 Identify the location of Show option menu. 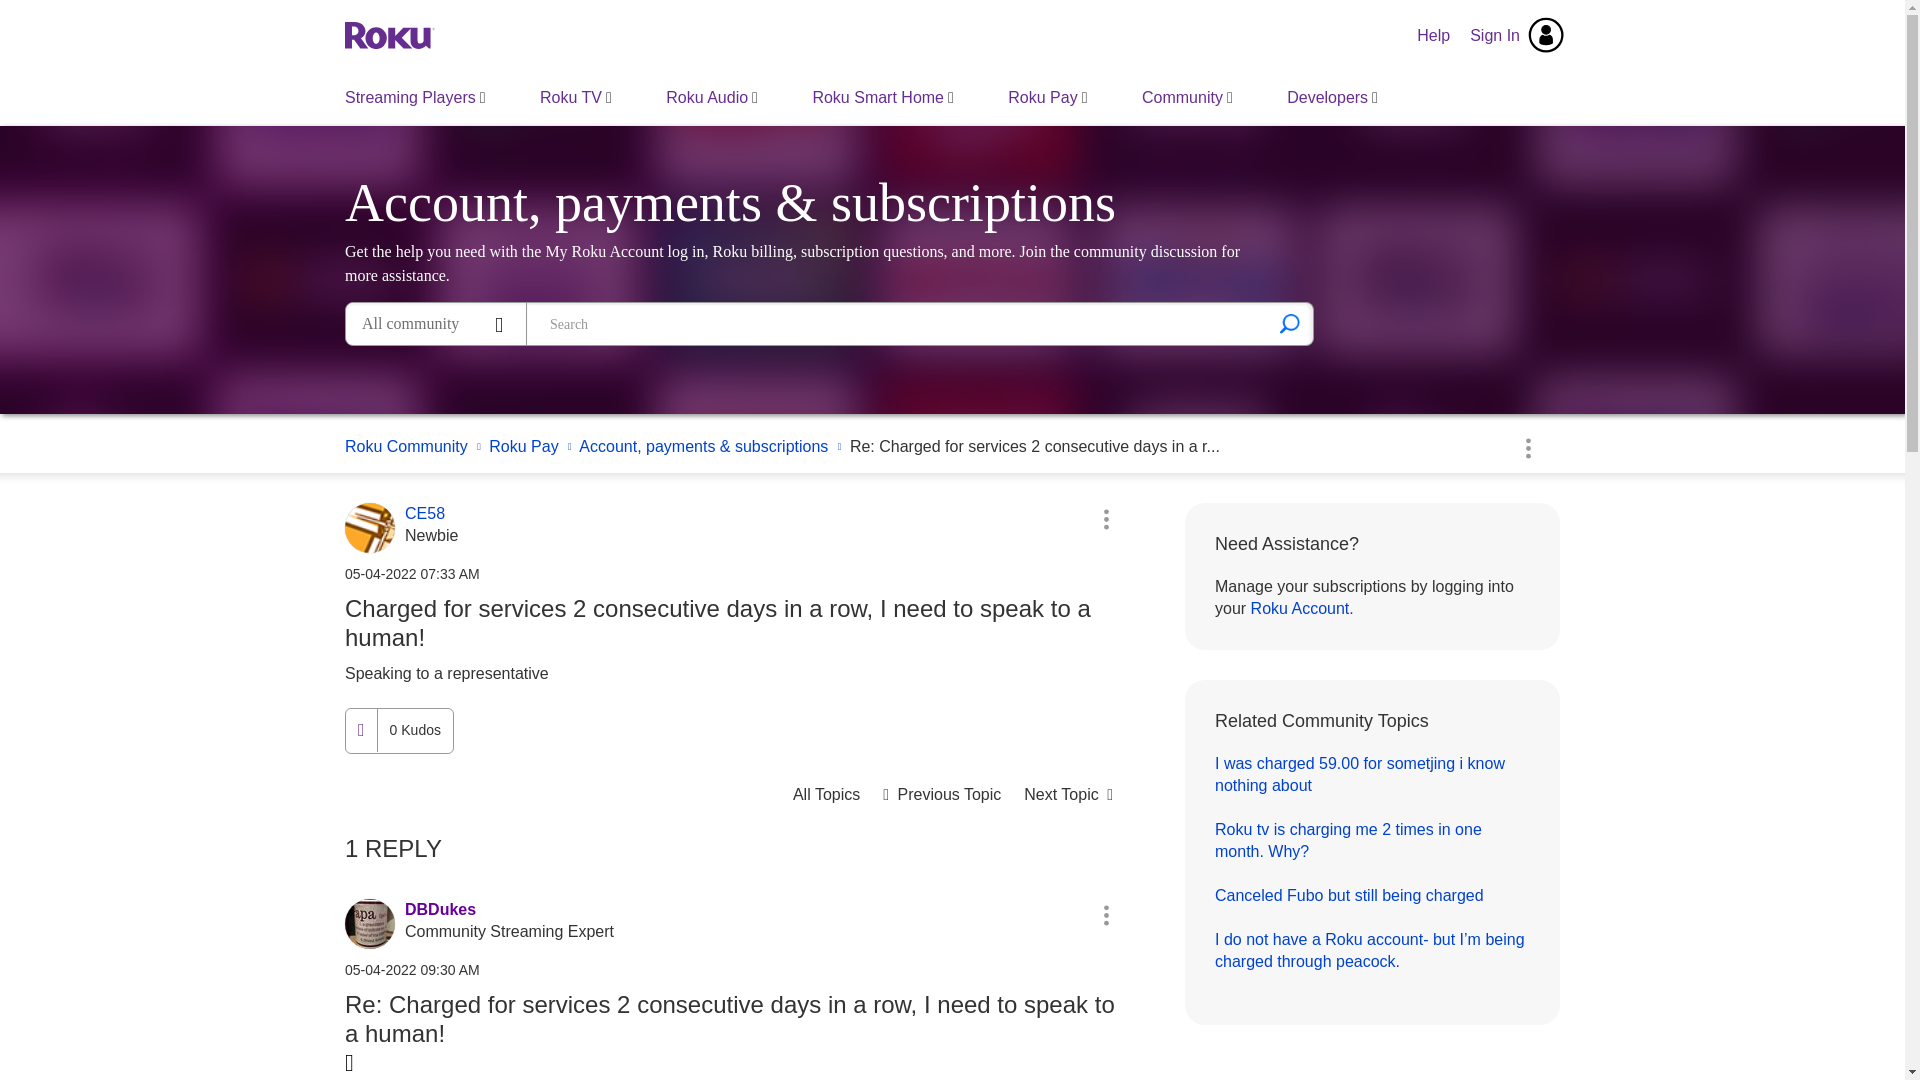
(1527, 447).